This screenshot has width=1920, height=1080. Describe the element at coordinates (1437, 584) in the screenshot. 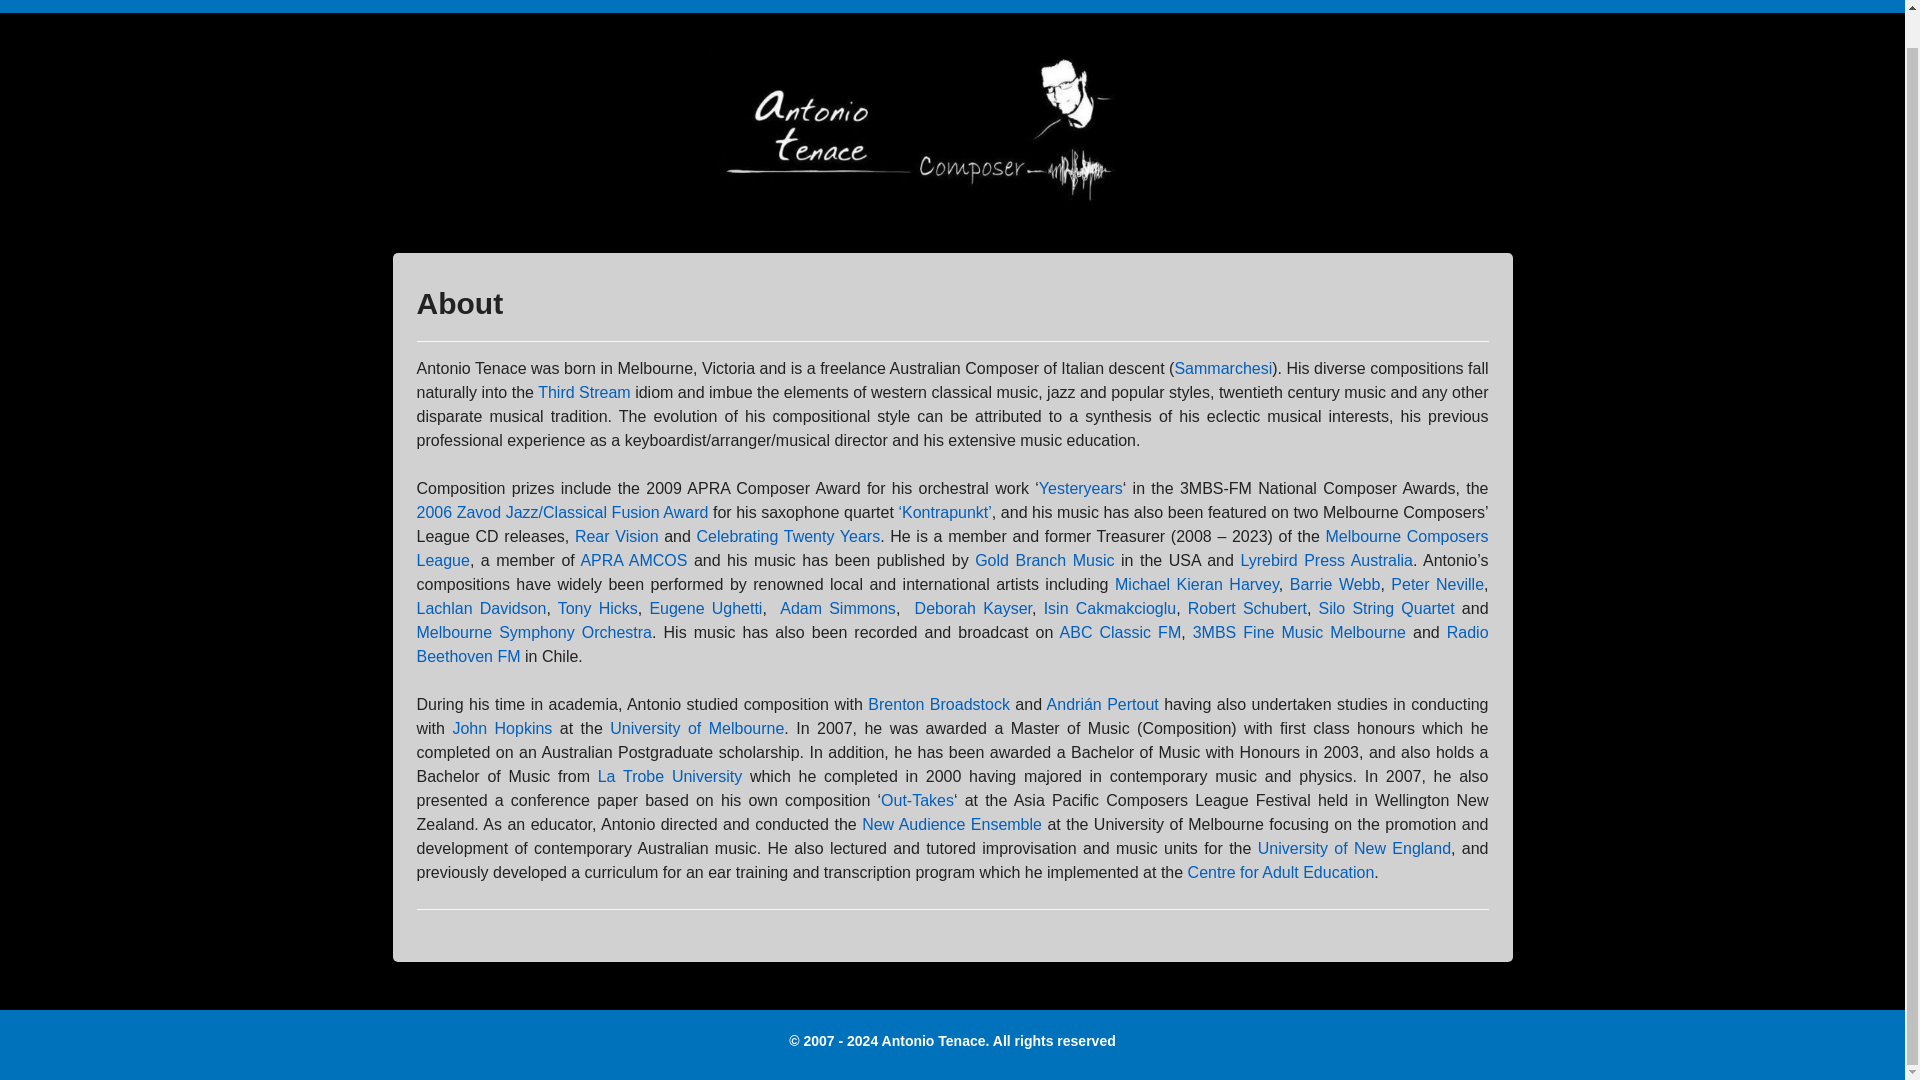

I see `Peter Neville` at that location.